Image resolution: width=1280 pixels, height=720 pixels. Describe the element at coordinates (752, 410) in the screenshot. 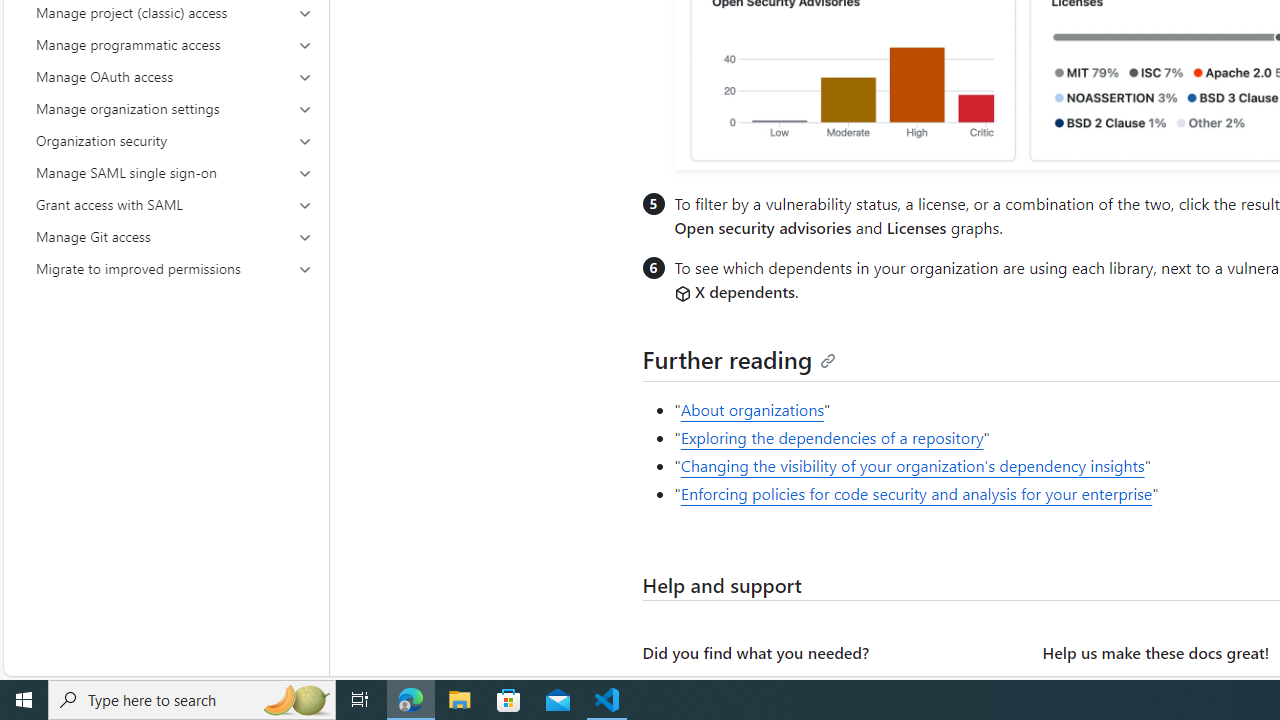

I see `About organizations` at that location.